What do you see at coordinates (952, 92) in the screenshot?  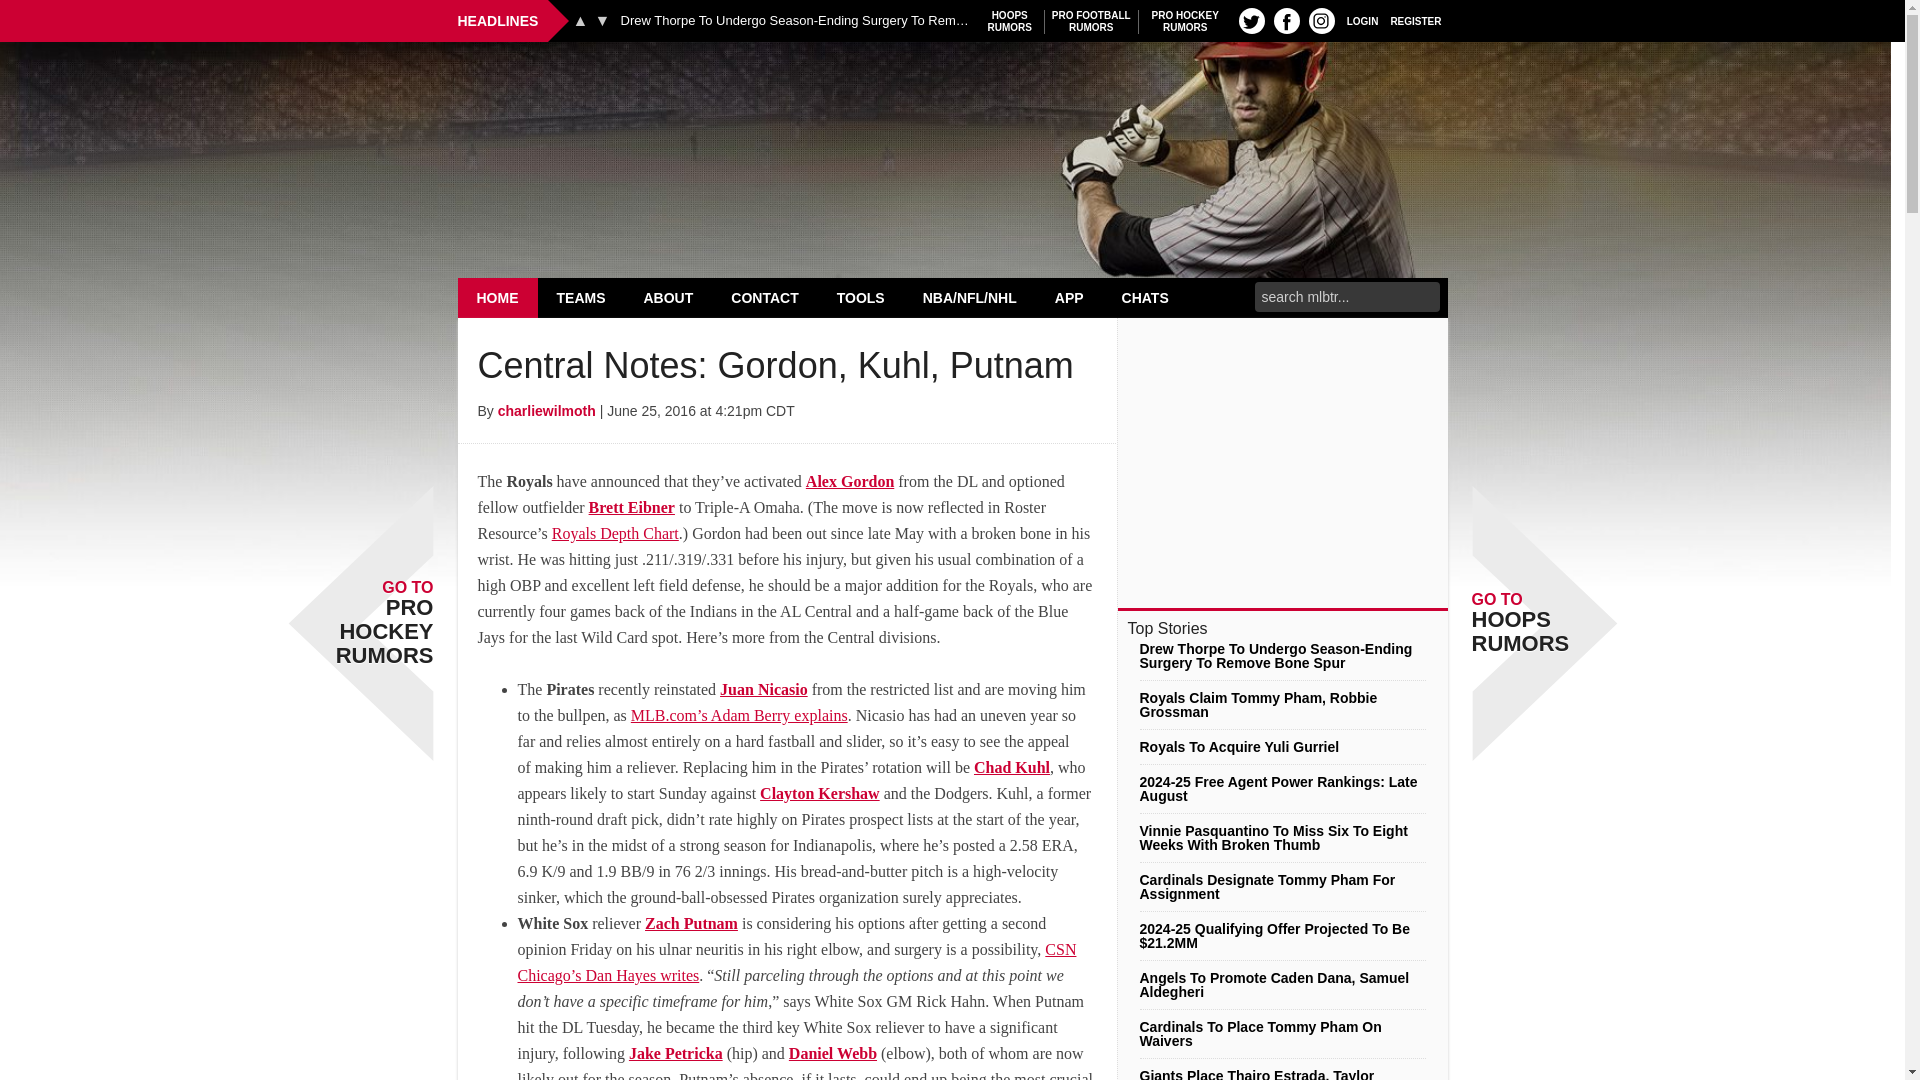 I see `HOME` at bounding box center [952, 92].